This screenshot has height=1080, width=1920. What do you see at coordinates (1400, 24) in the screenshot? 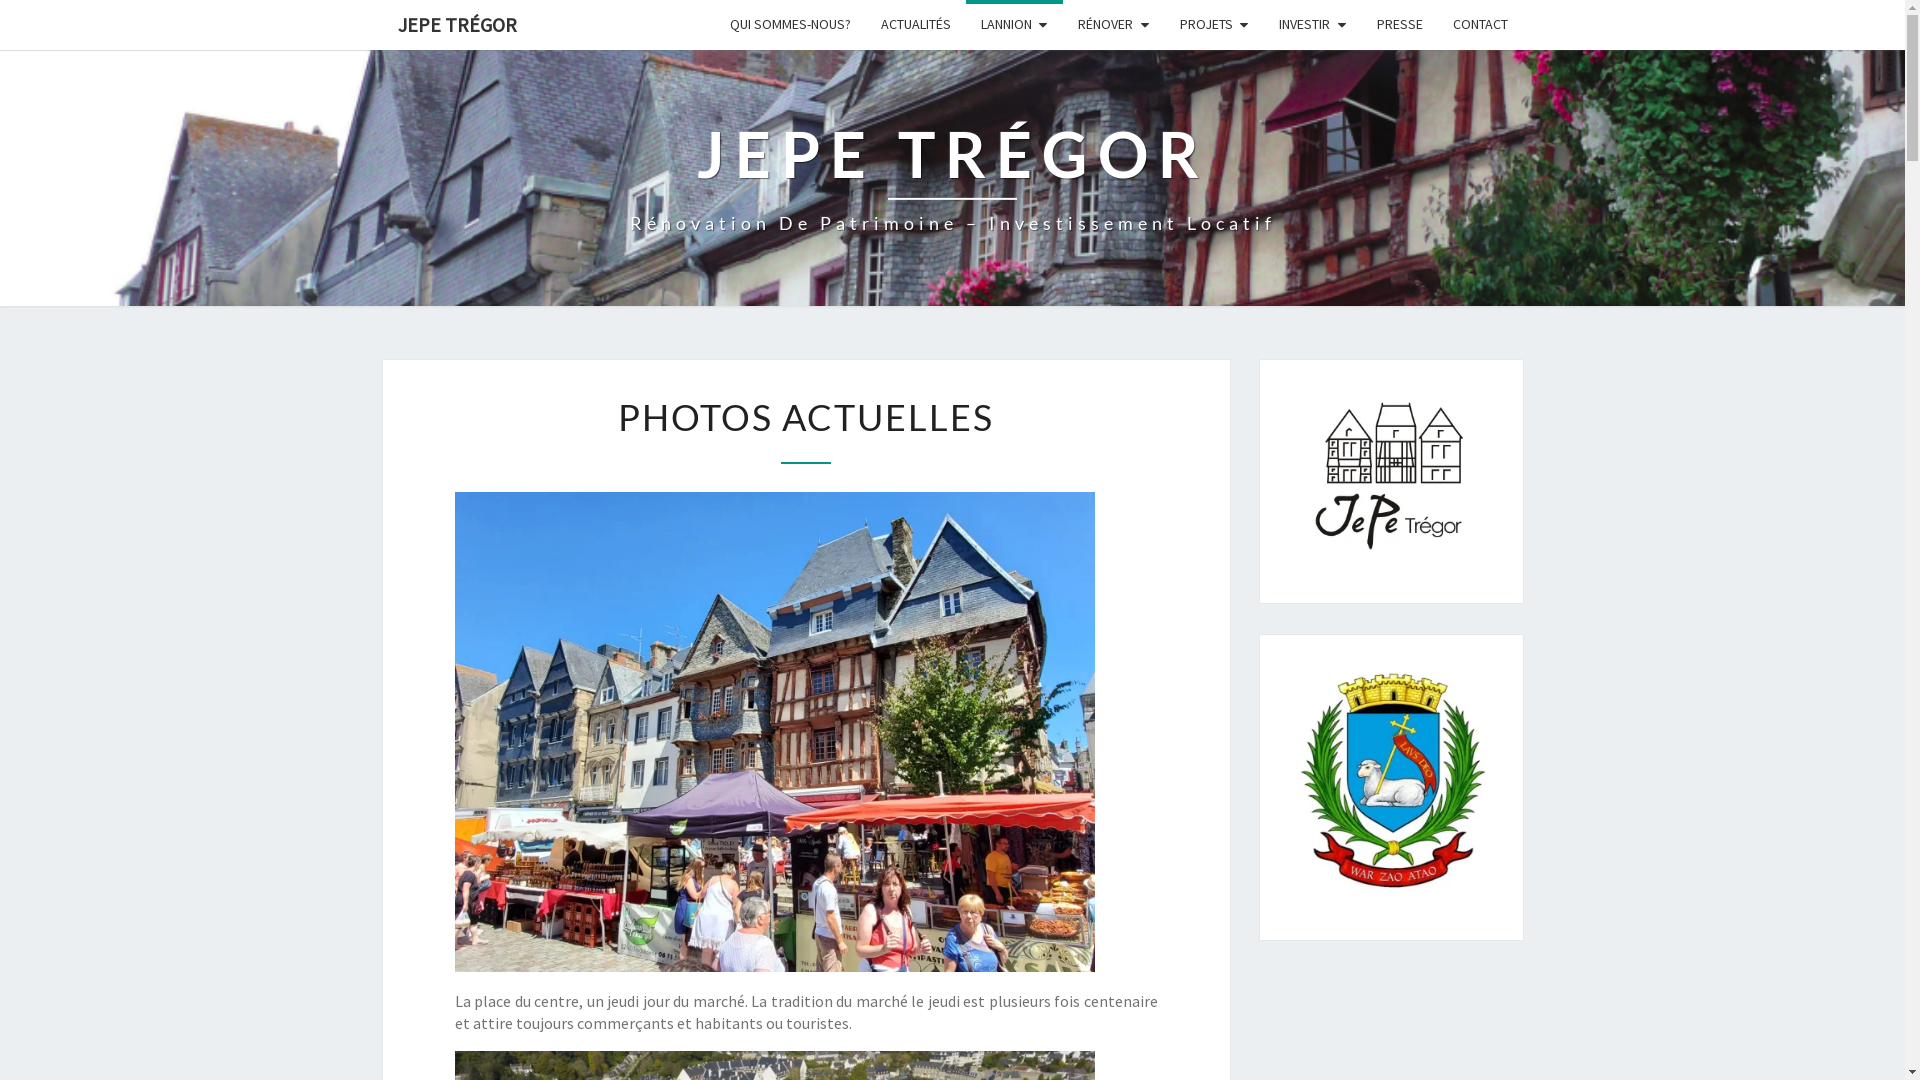
I see `PRESSE` at bounding box center [1400, 24].